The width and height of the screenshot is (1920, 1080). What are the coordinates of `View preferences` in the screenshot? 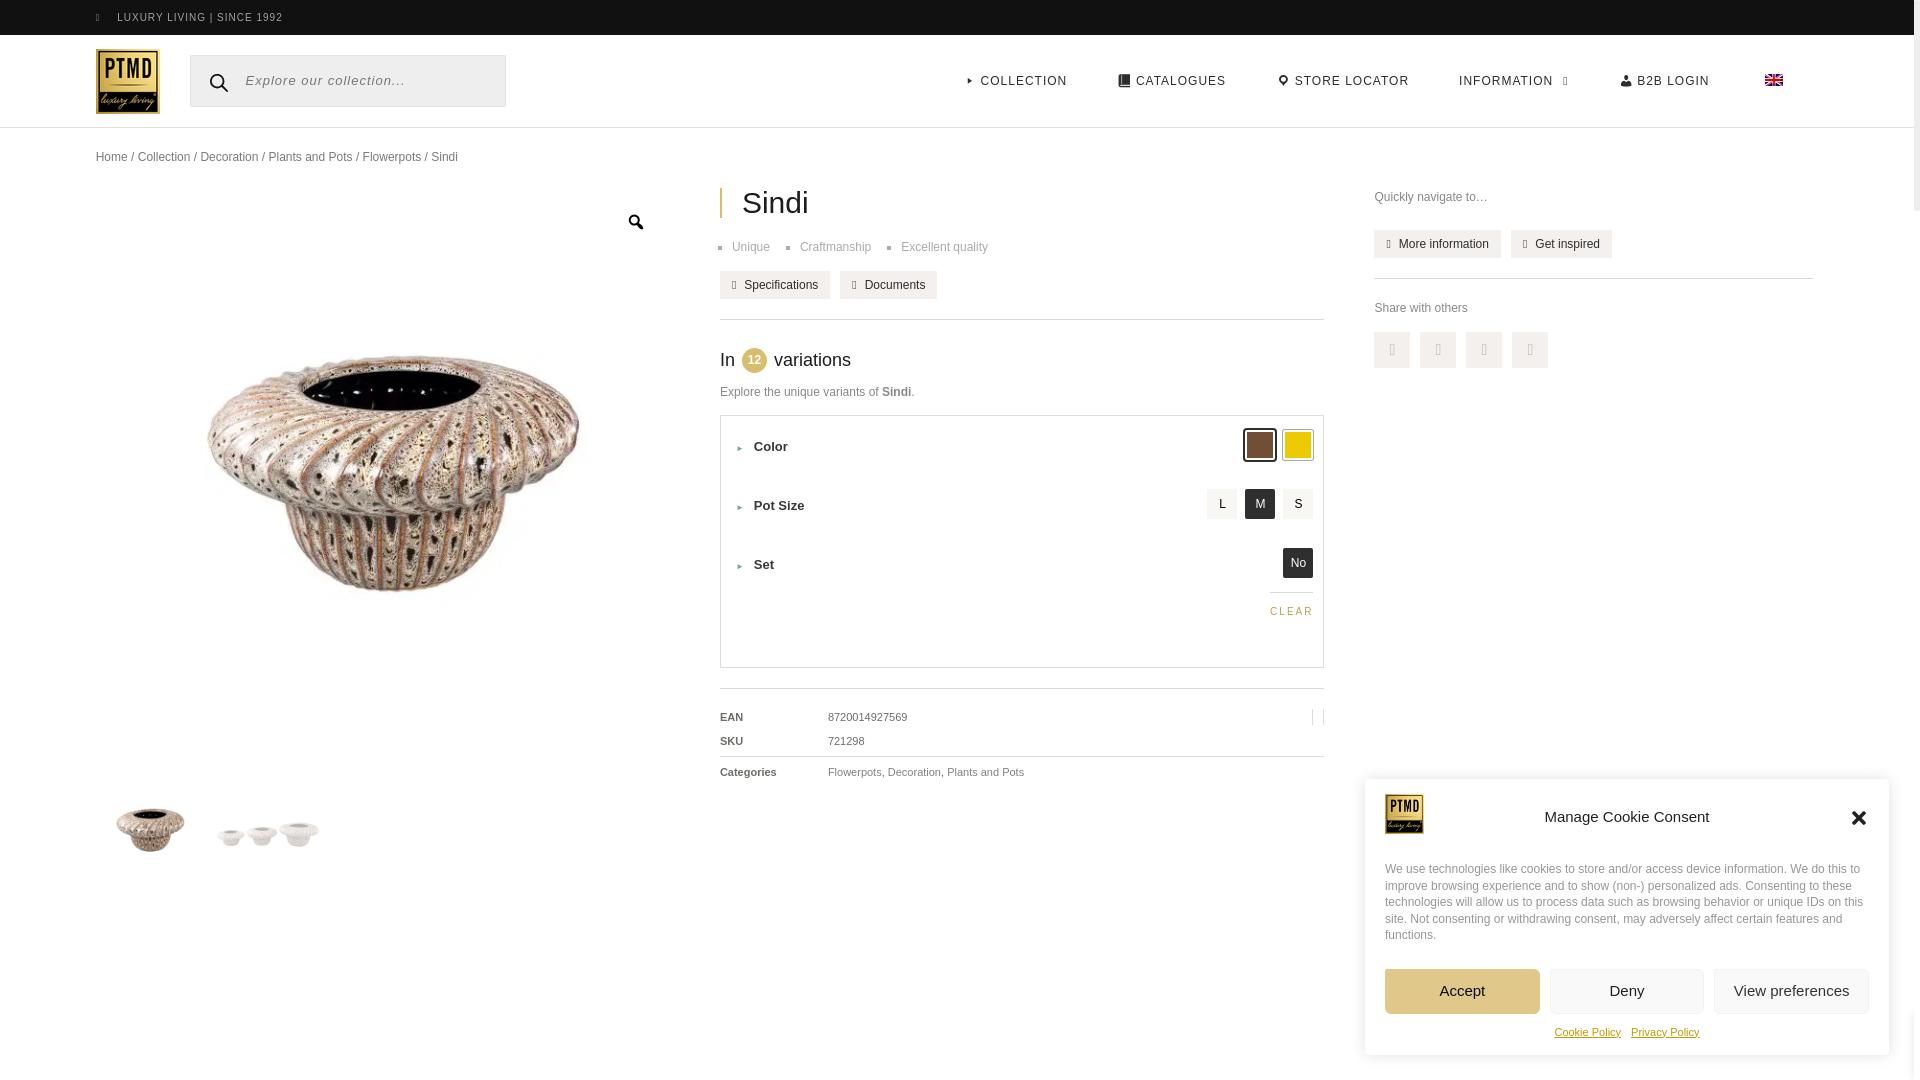 It's located at (1791, 990).